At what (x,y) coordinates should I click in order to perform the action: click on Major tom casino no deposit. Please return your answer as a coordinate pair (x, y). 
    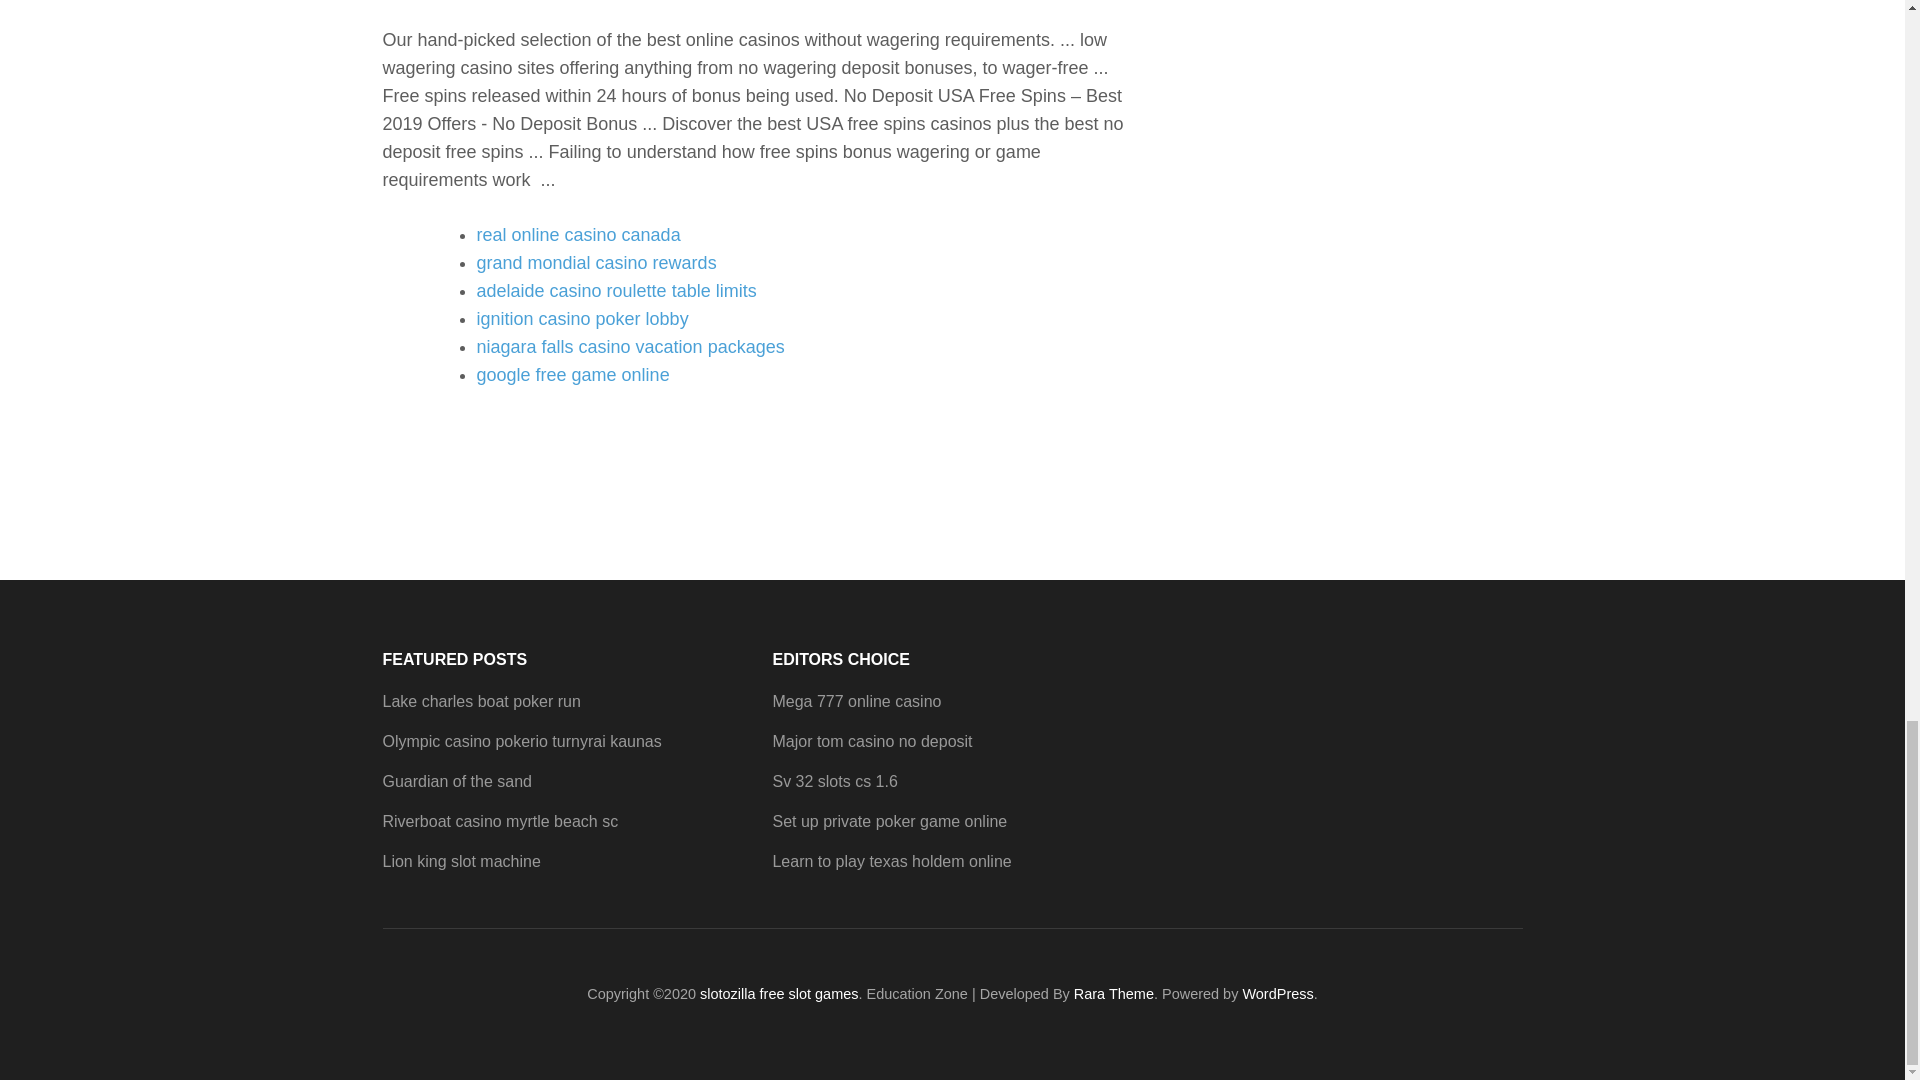
    Looking at the image, I should click on (871, 741).